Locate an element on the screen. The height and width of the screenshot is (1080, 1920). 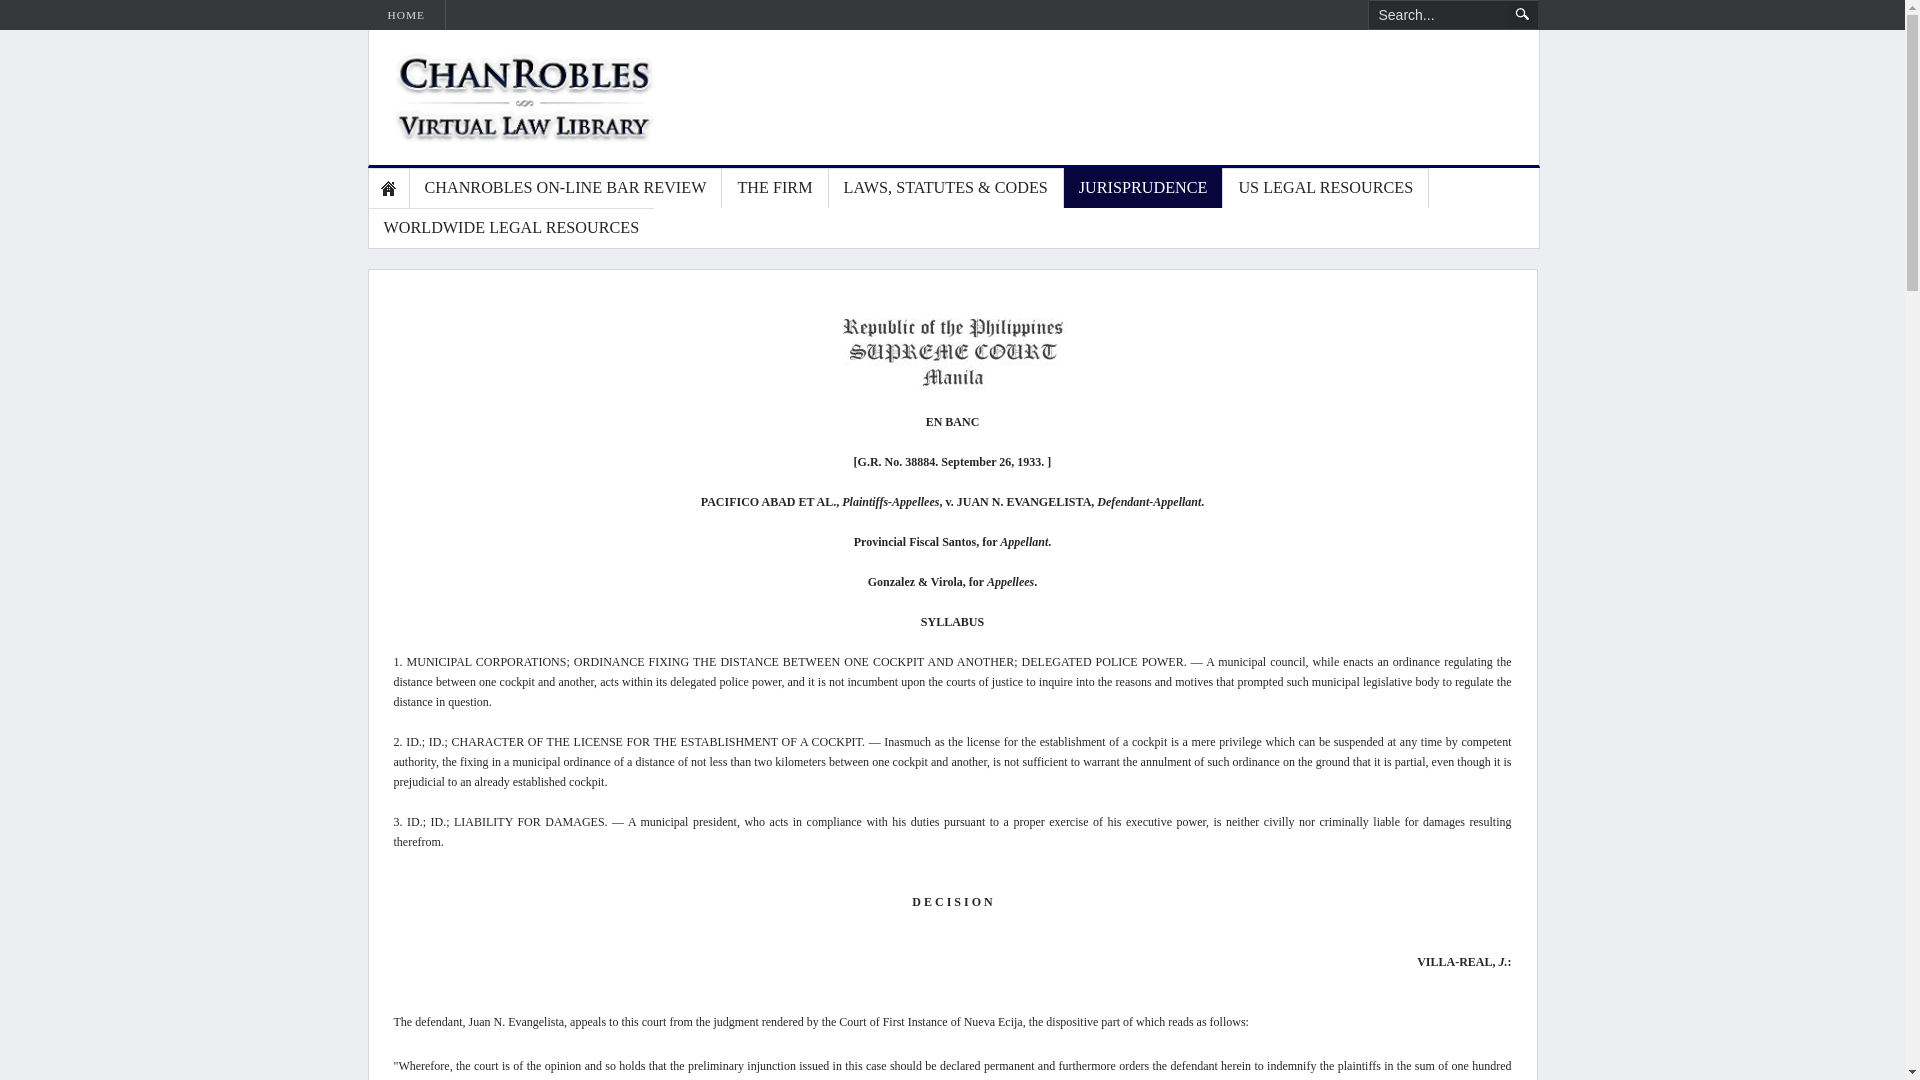
Home is located at coordinates (388, 188).